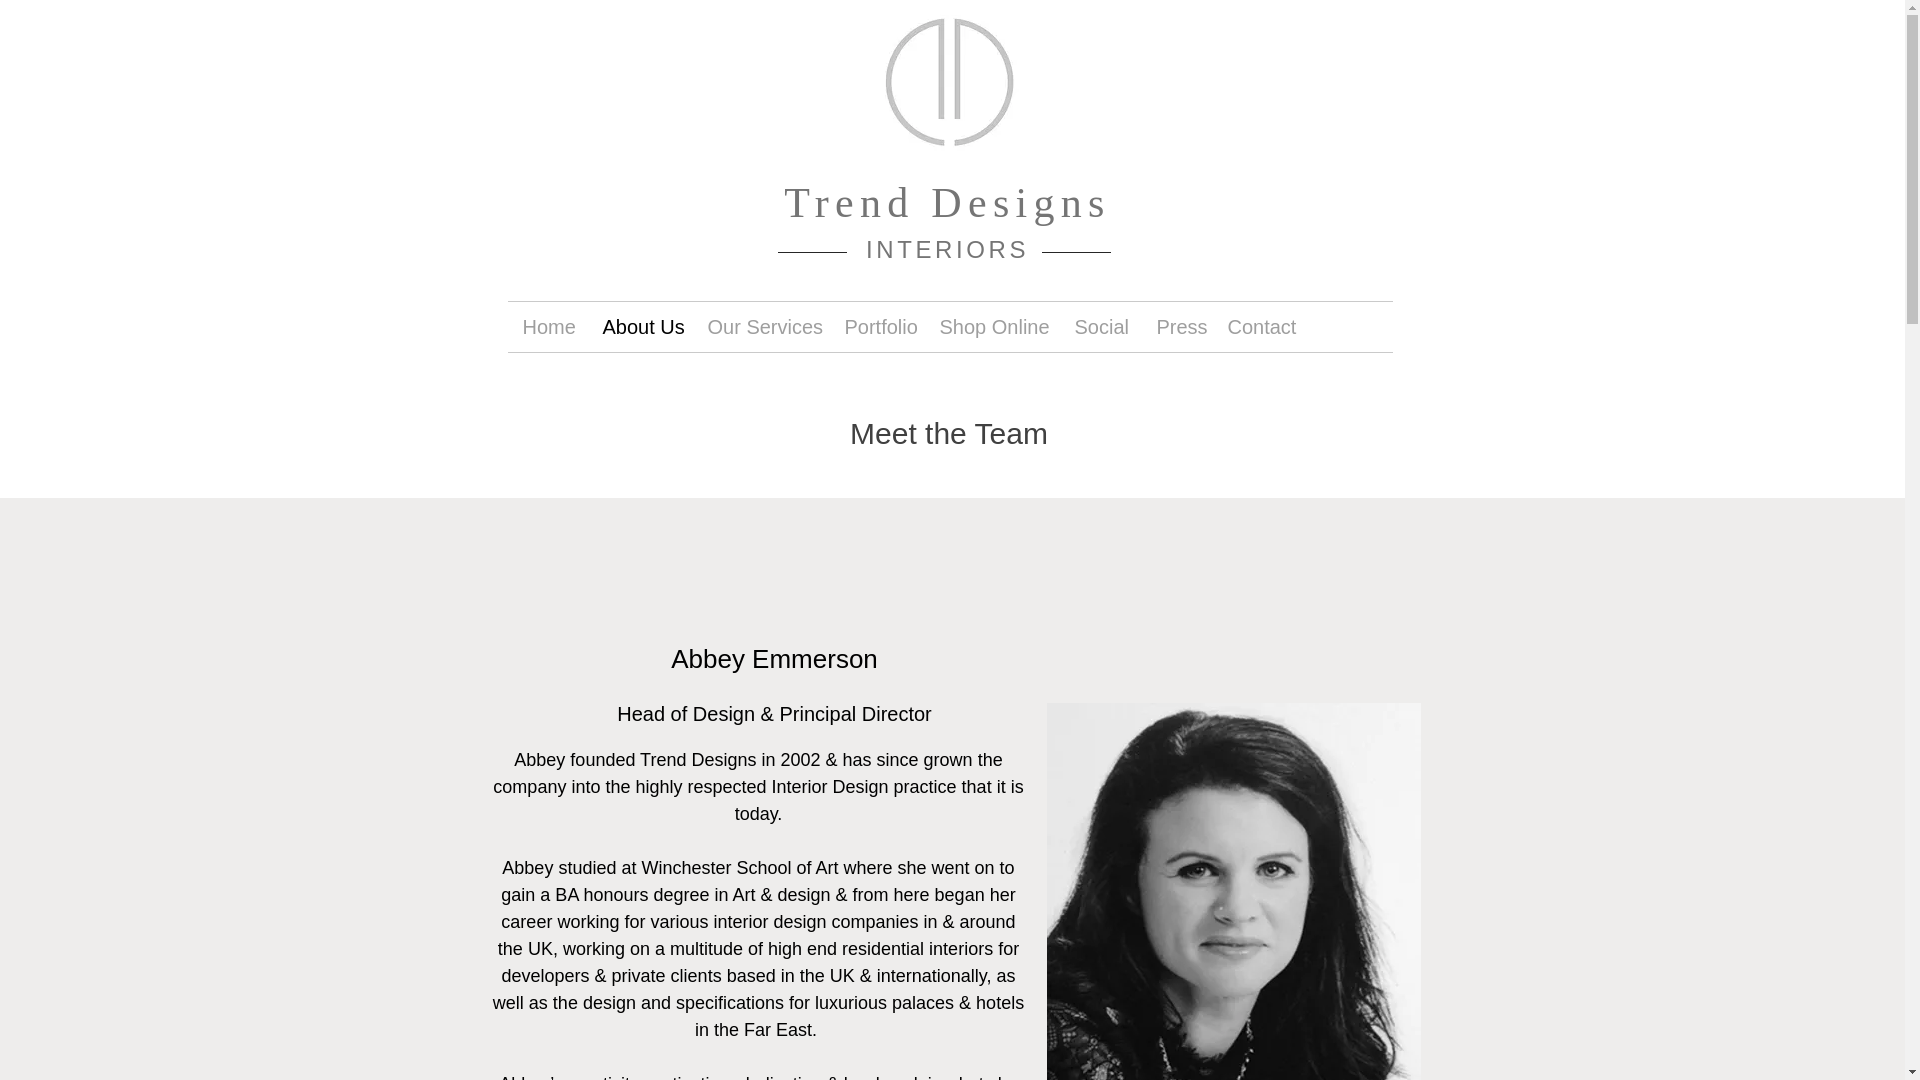 This screenshot has height=1080, width=1920. Describe the element at coordinates (548, 327) in the screenshot. I see `Home` at that location.